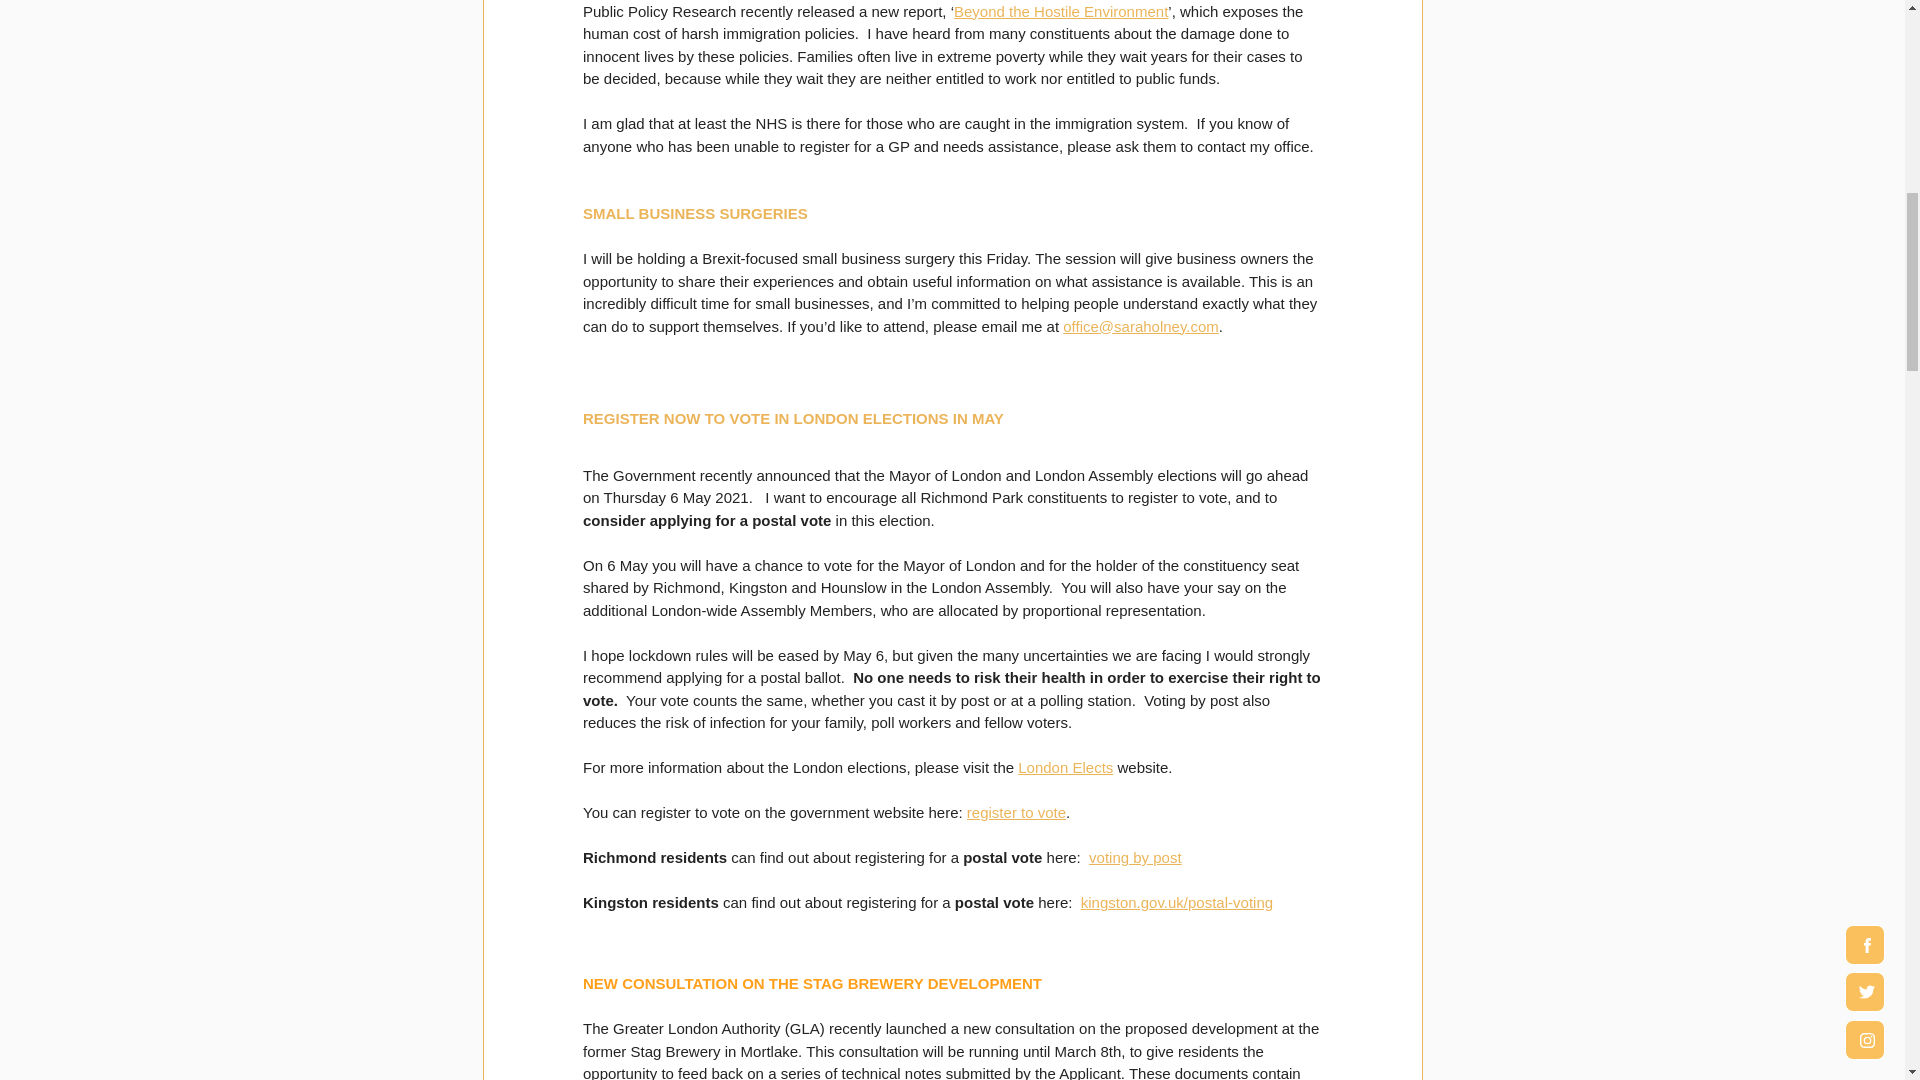 Image resolution: width=1920 pixels, height=1080 pixels. I want to click on Beyond the Hostile Environment, so click(1060, 10).